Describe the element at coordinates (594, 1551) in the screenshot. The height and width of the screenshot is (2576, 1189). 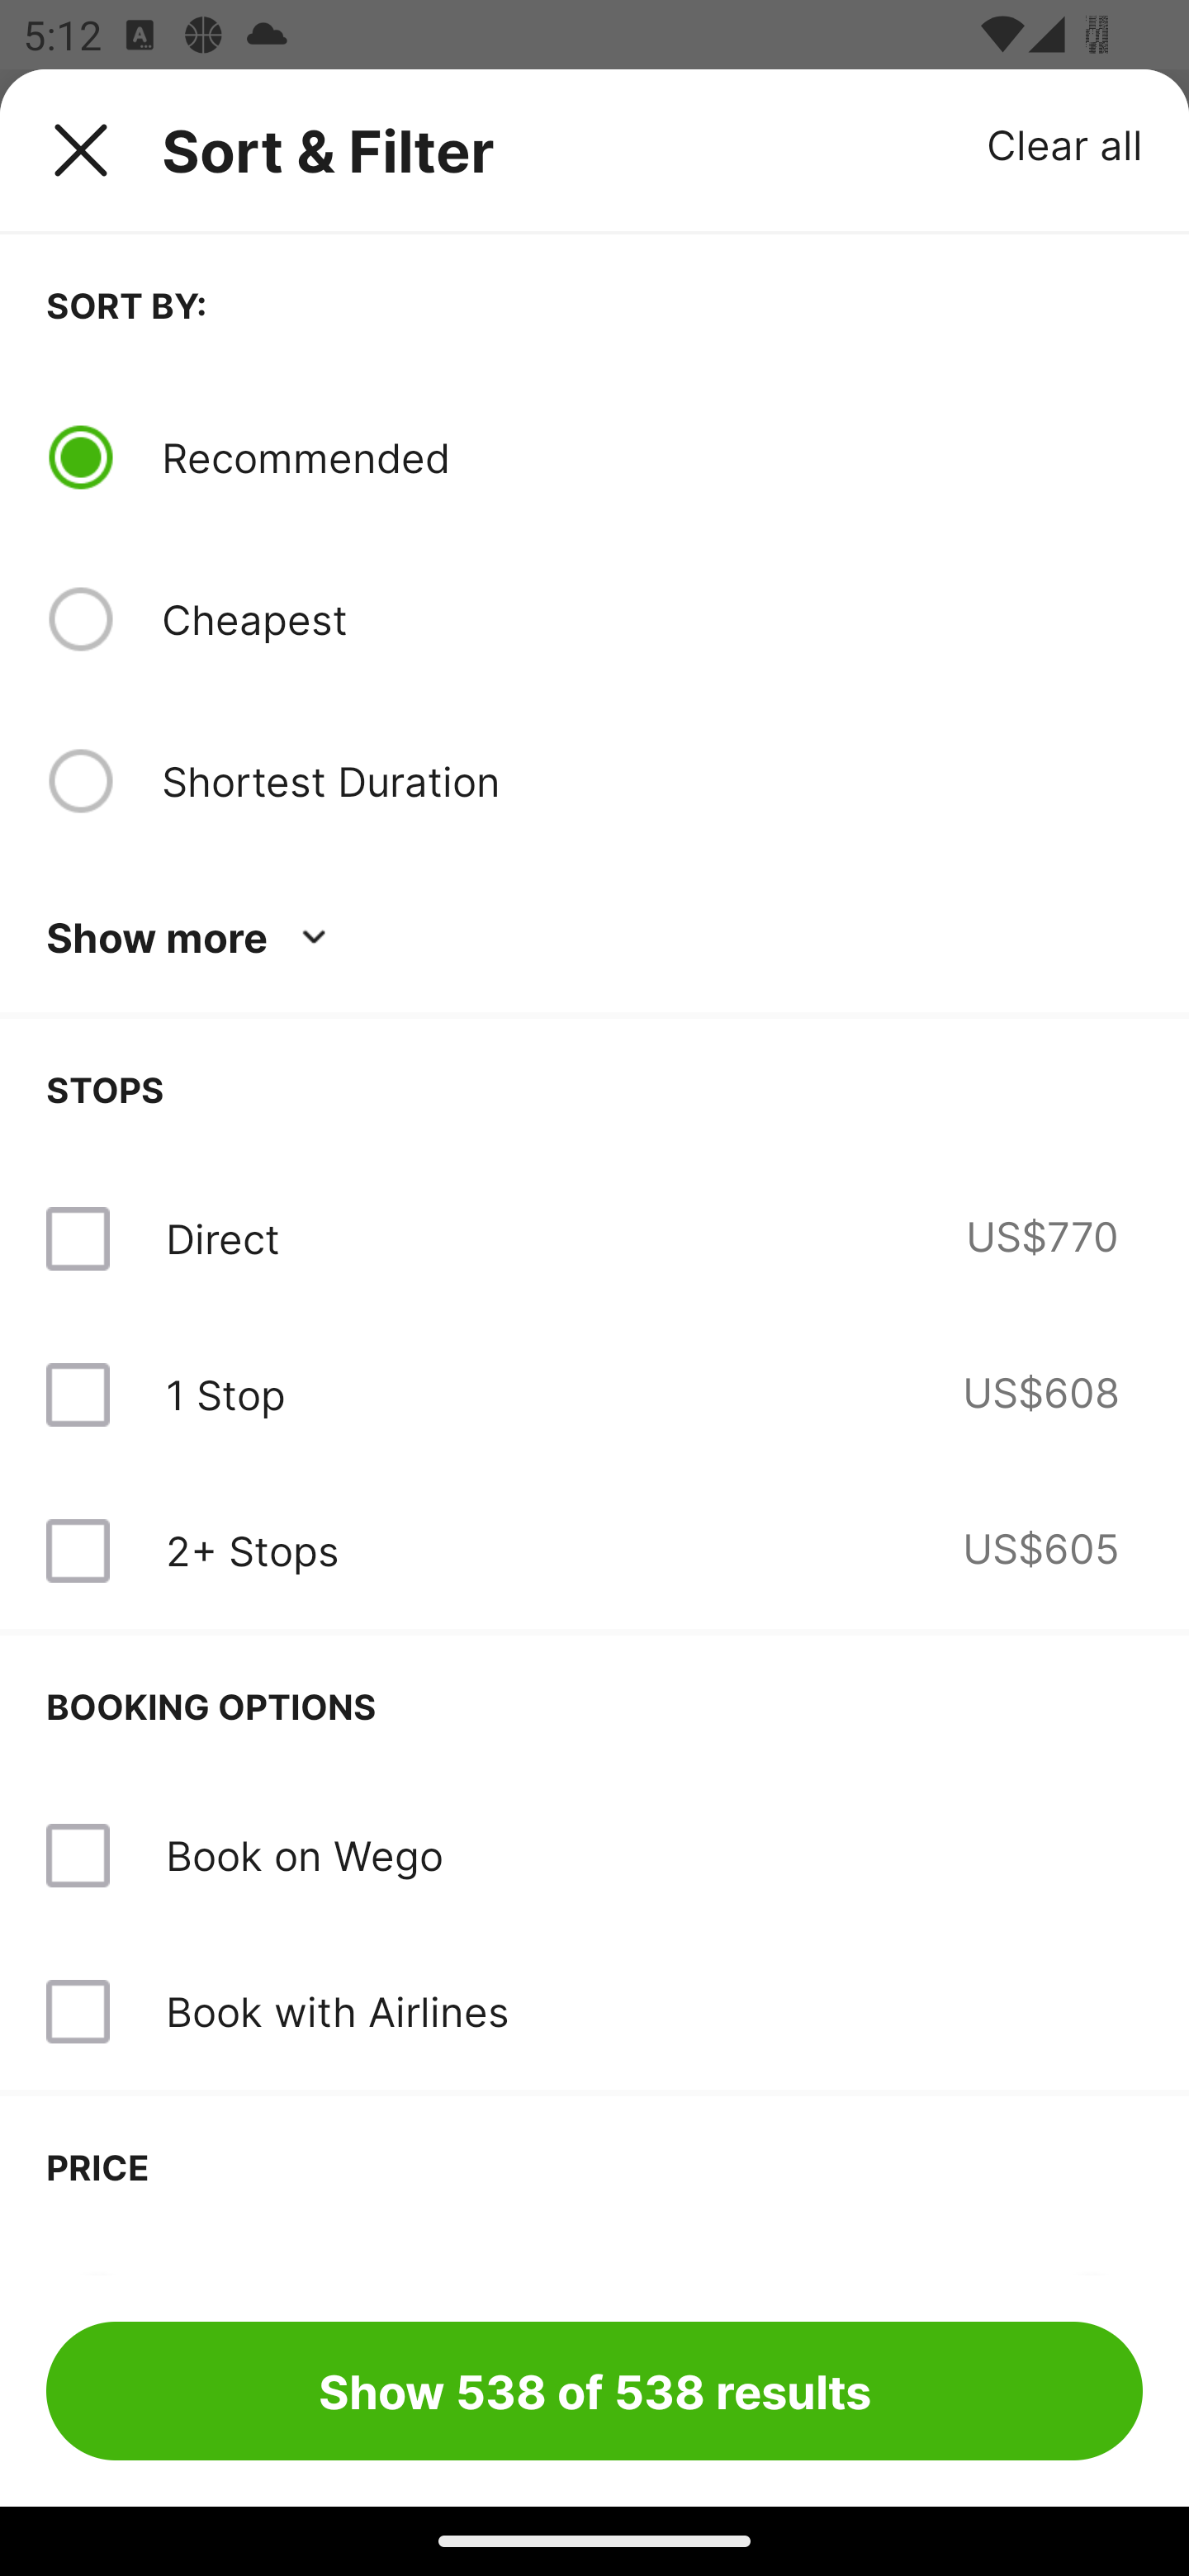
I see `2+ Stops US$605` at that location.